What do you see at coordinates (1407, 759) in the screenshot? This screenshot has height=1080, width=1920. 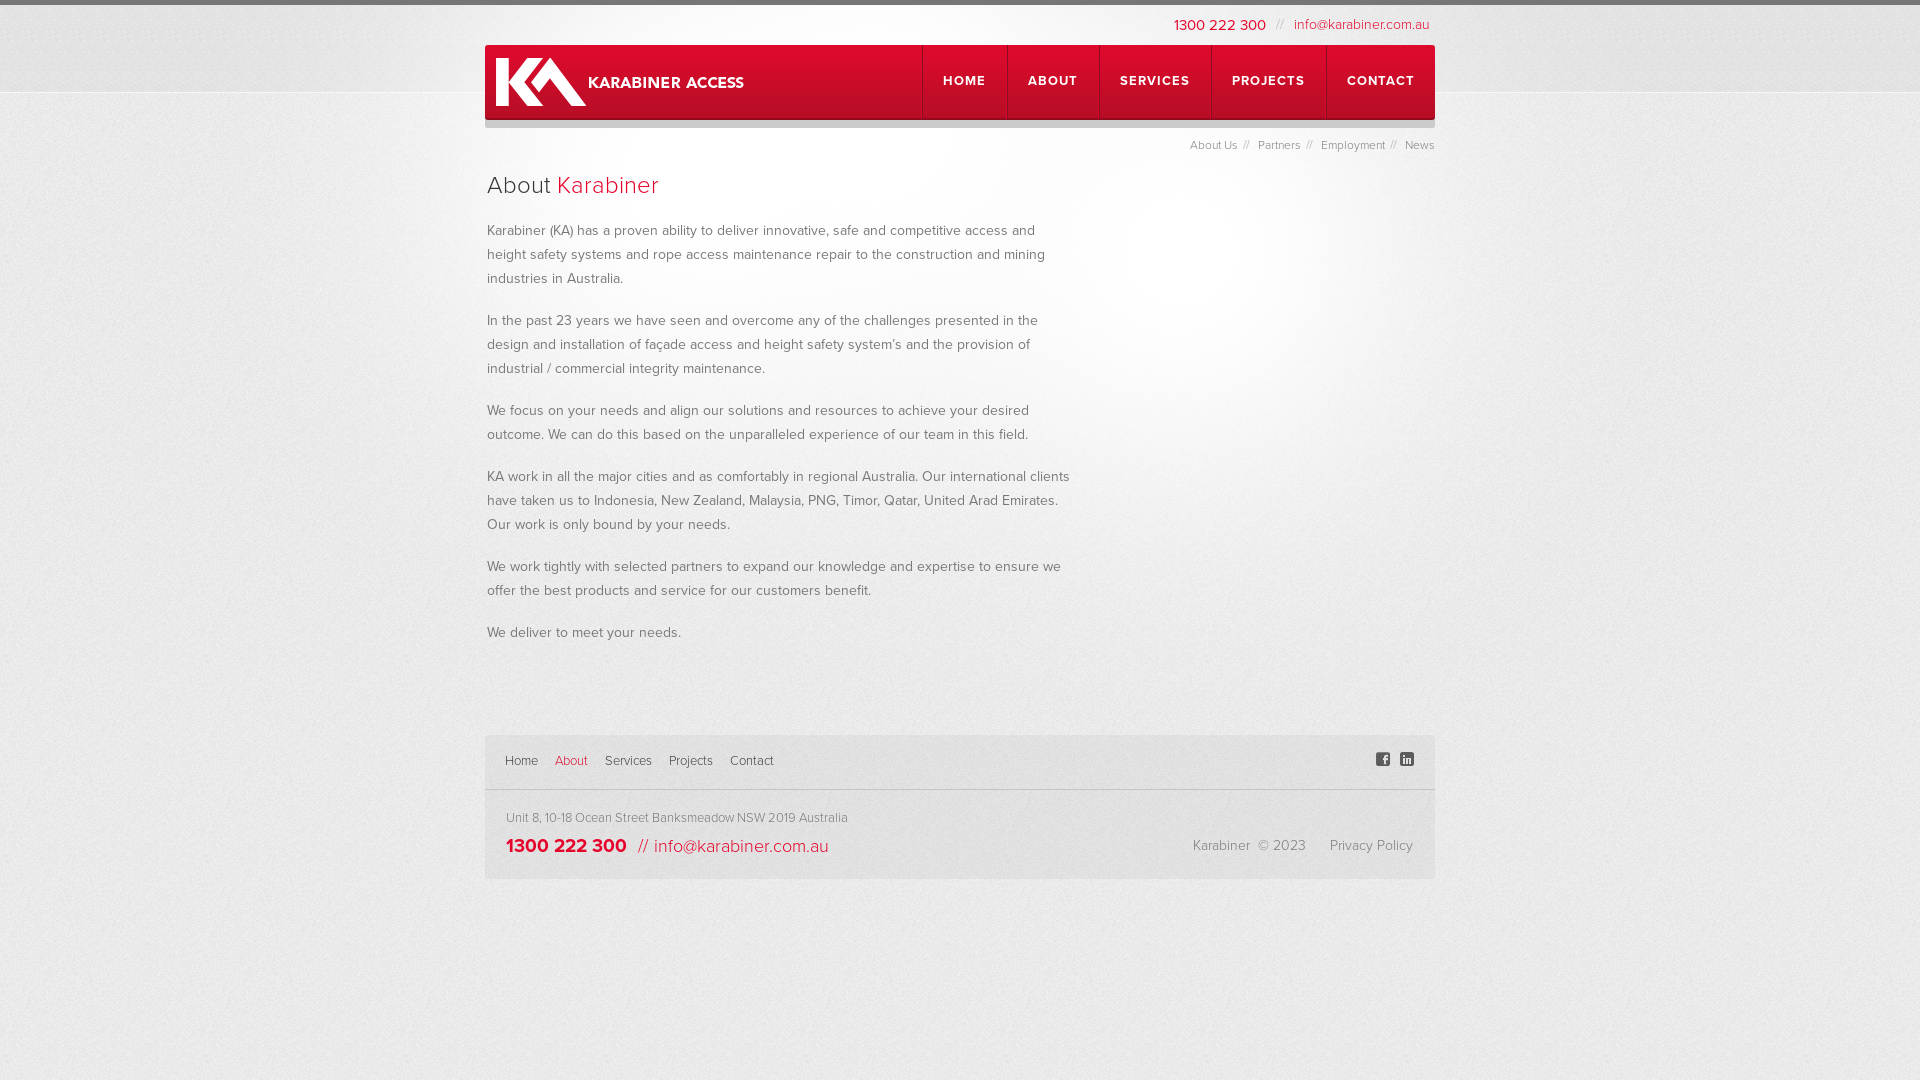 I see `Linked In` at bounding box center [1407, 759].